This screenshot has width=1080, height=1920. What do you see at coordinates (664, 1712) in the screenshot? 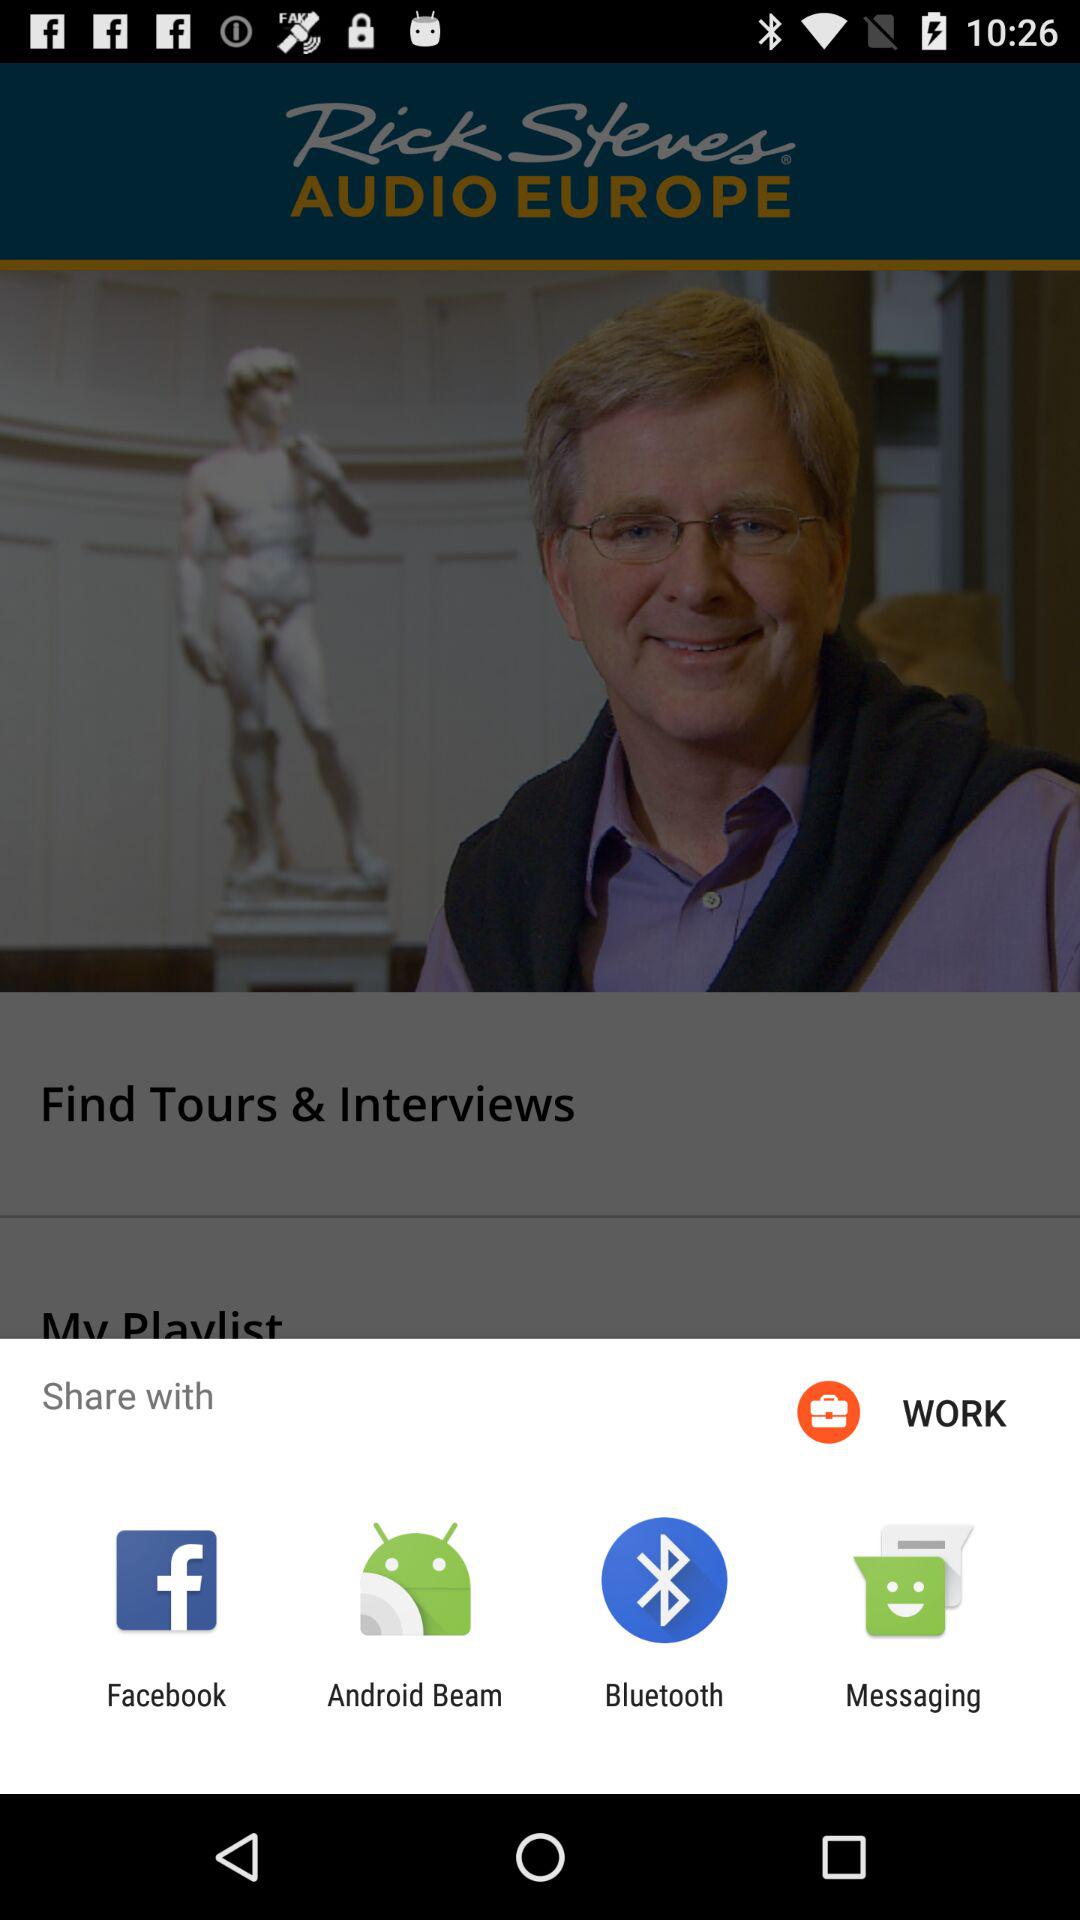
I see `launch the item to the left of messaging icon` at bounding box center [664, 1712].